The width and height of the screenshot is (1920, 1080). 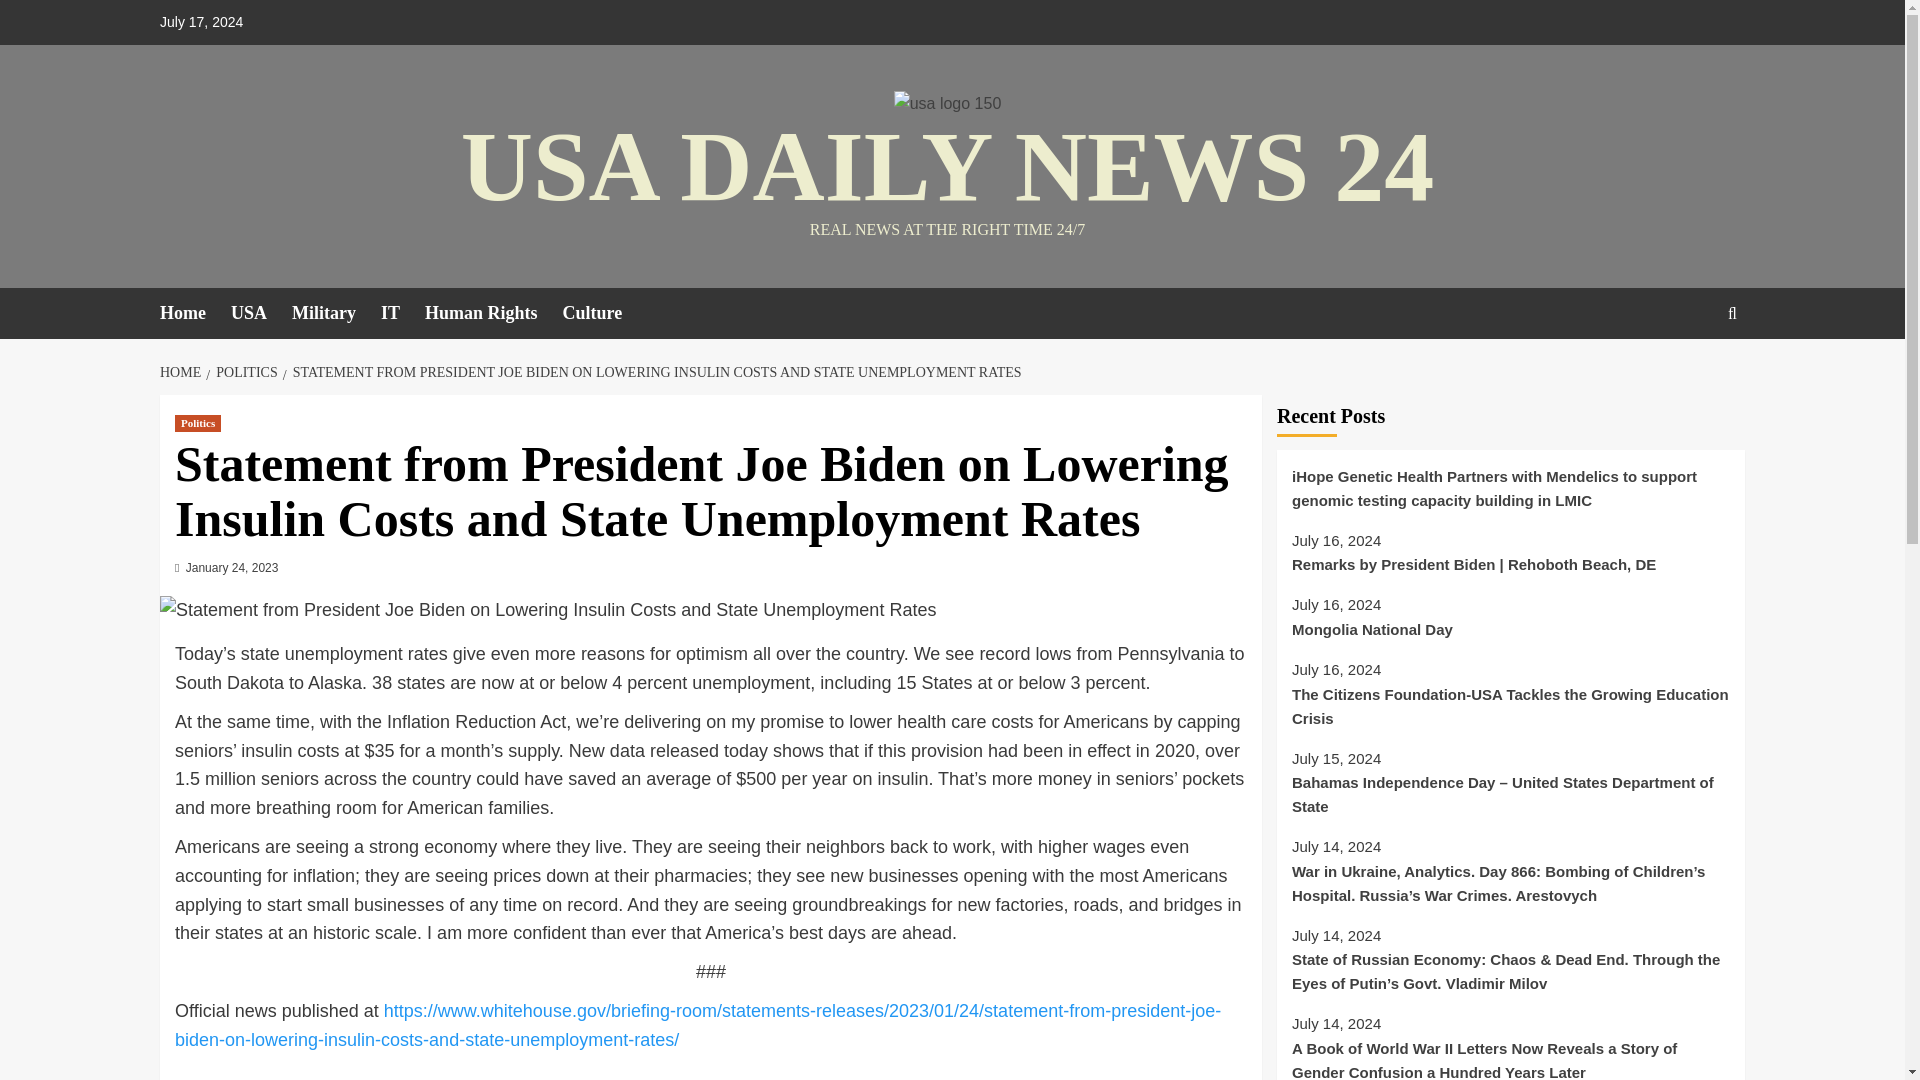 I want to click on Mongolia National Day, so click(x=1510, y=636).